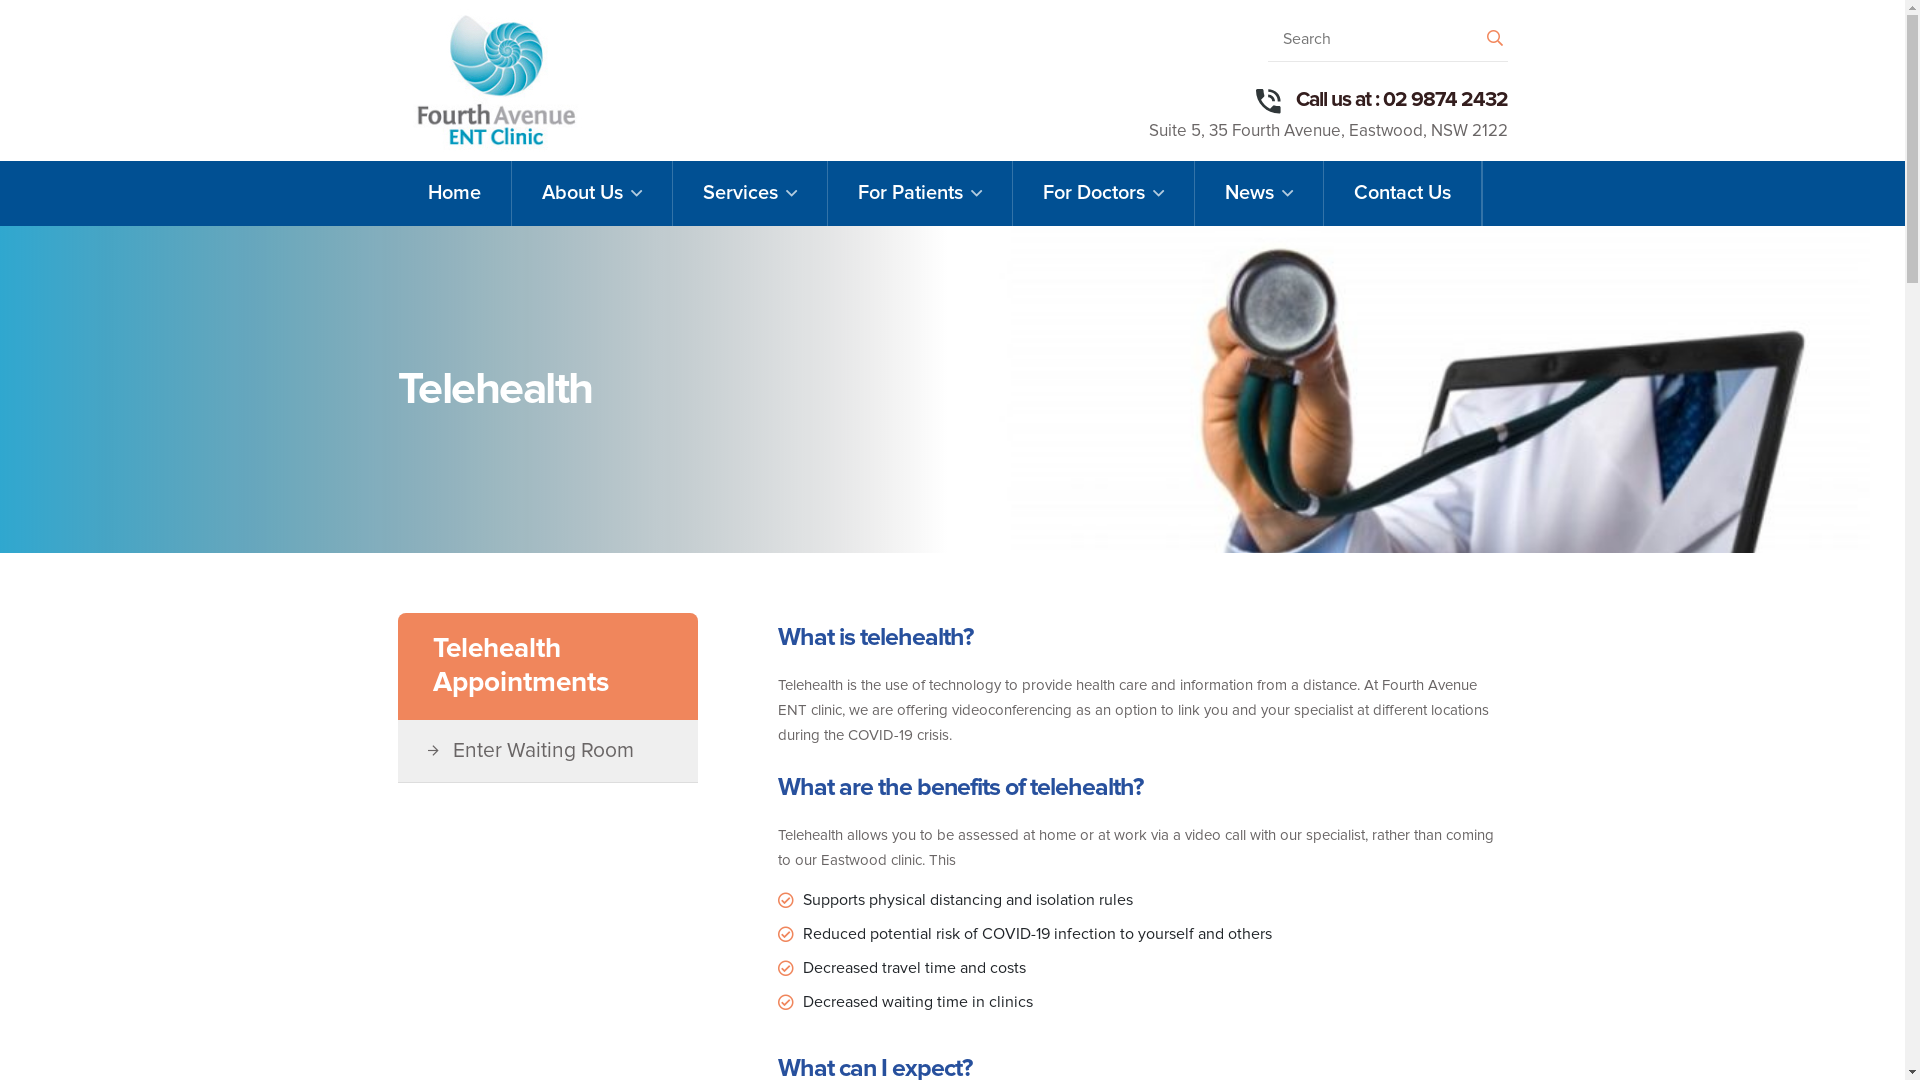  Describe the element at coordinates (1258, 194) in the screenshot. I see `News` at that location.